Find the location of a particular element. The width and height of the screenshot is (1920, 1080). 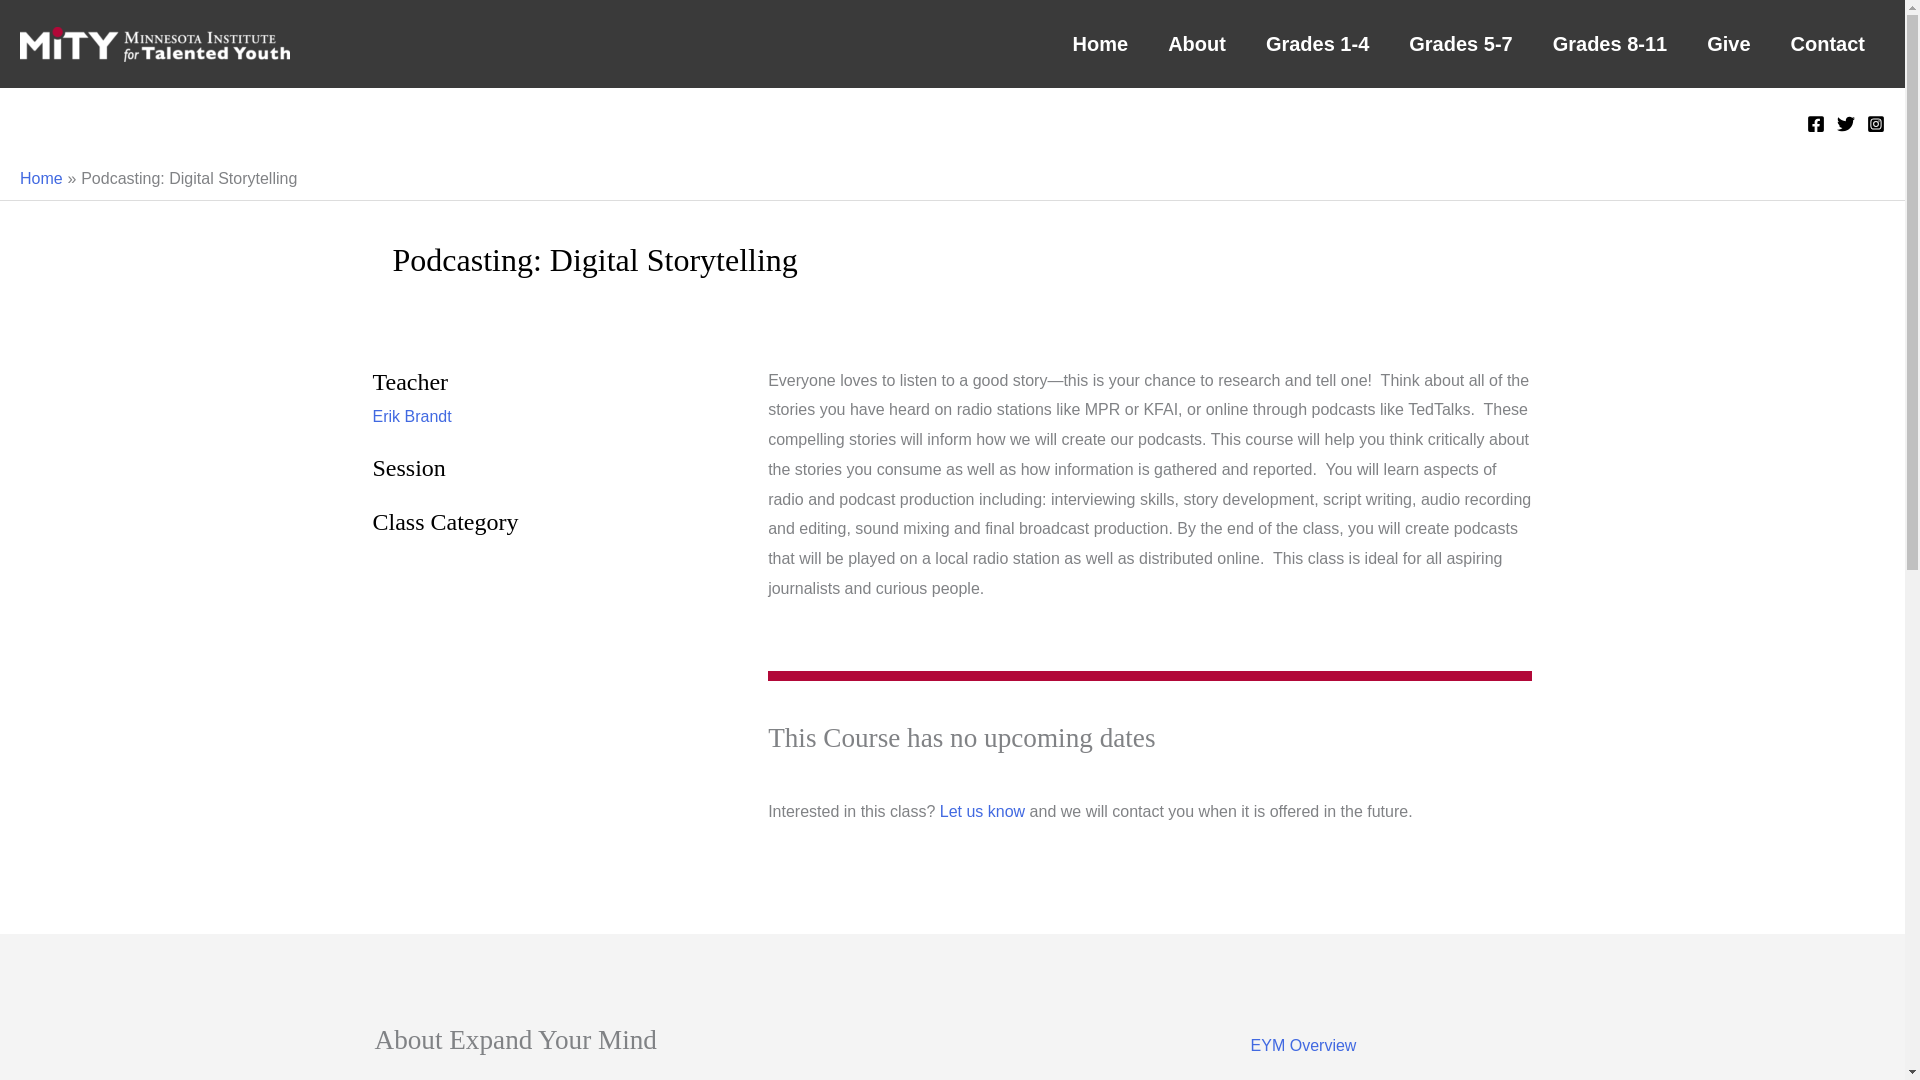

Let us know is located at coordinates (982, 811).